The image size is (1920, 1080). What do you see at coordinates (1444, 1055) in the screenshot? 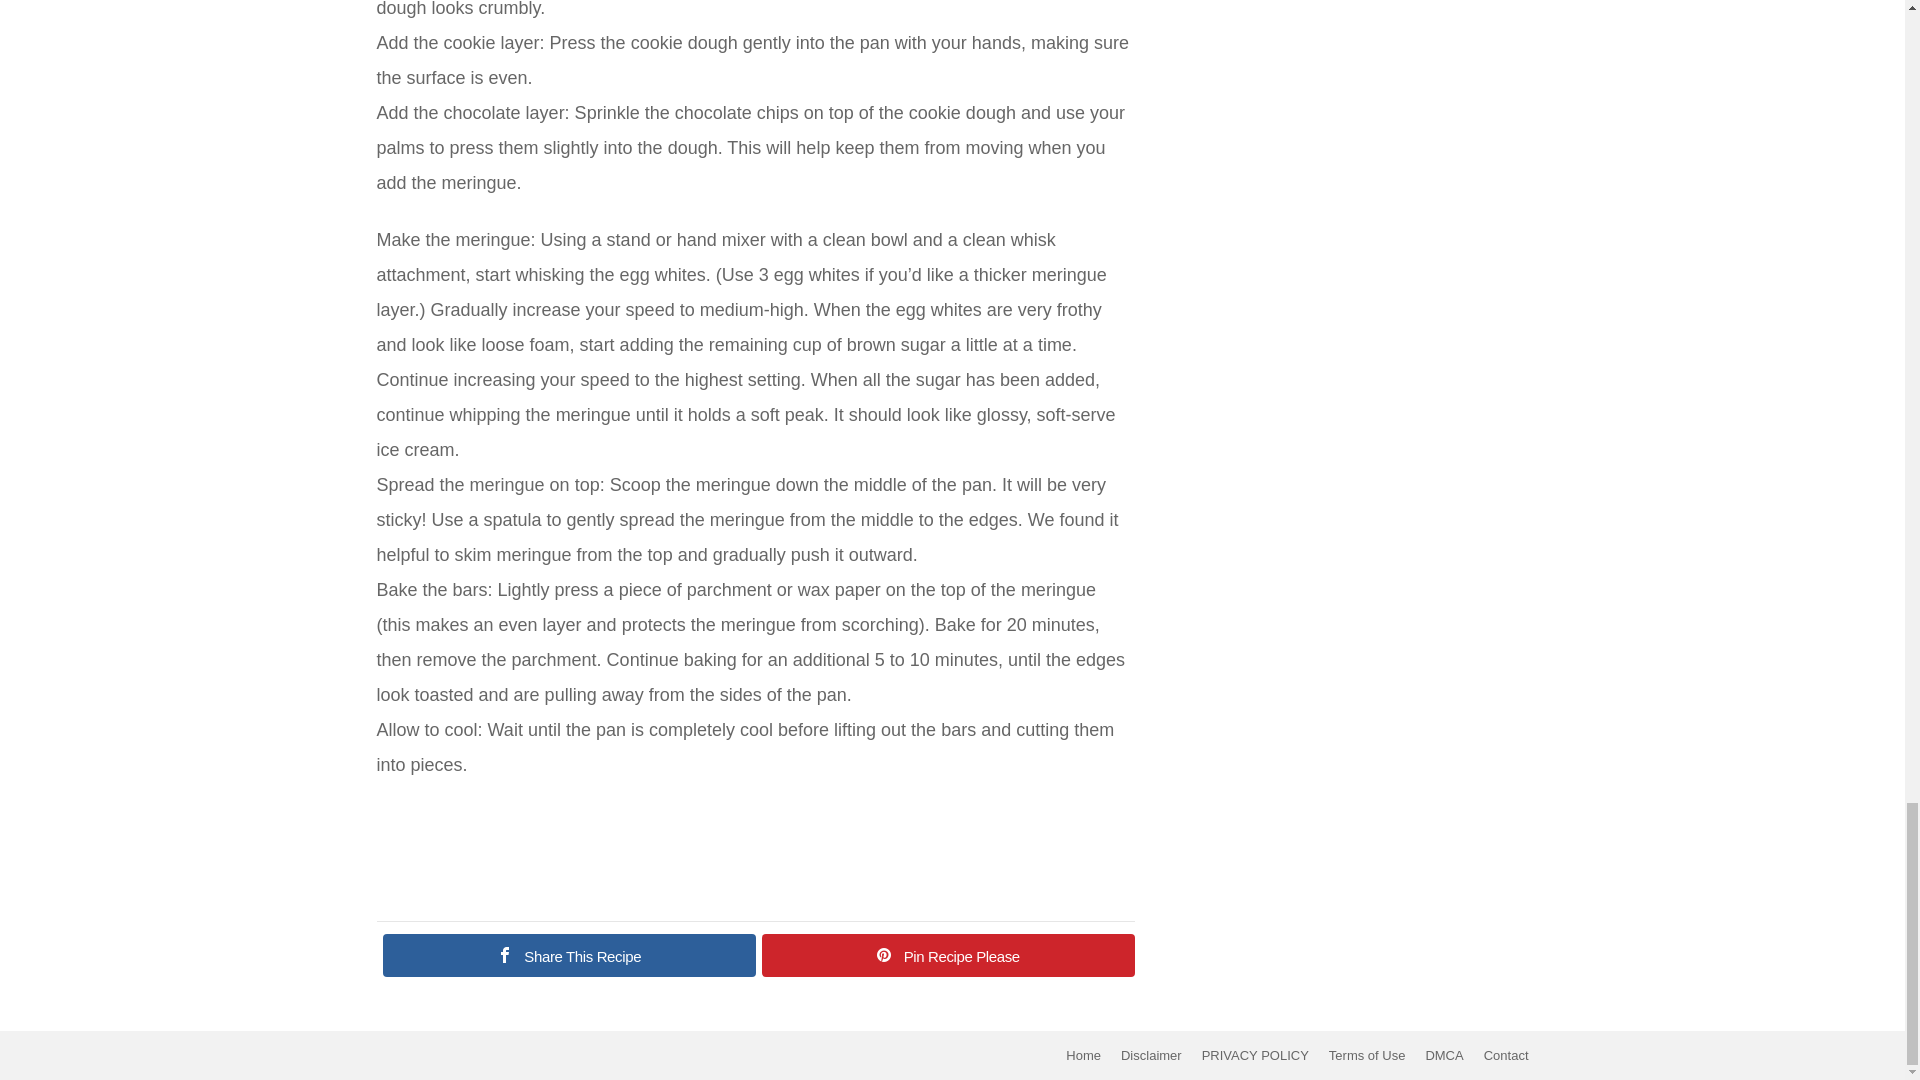
I see `DMCA` at bounding box center [1444, 1055].